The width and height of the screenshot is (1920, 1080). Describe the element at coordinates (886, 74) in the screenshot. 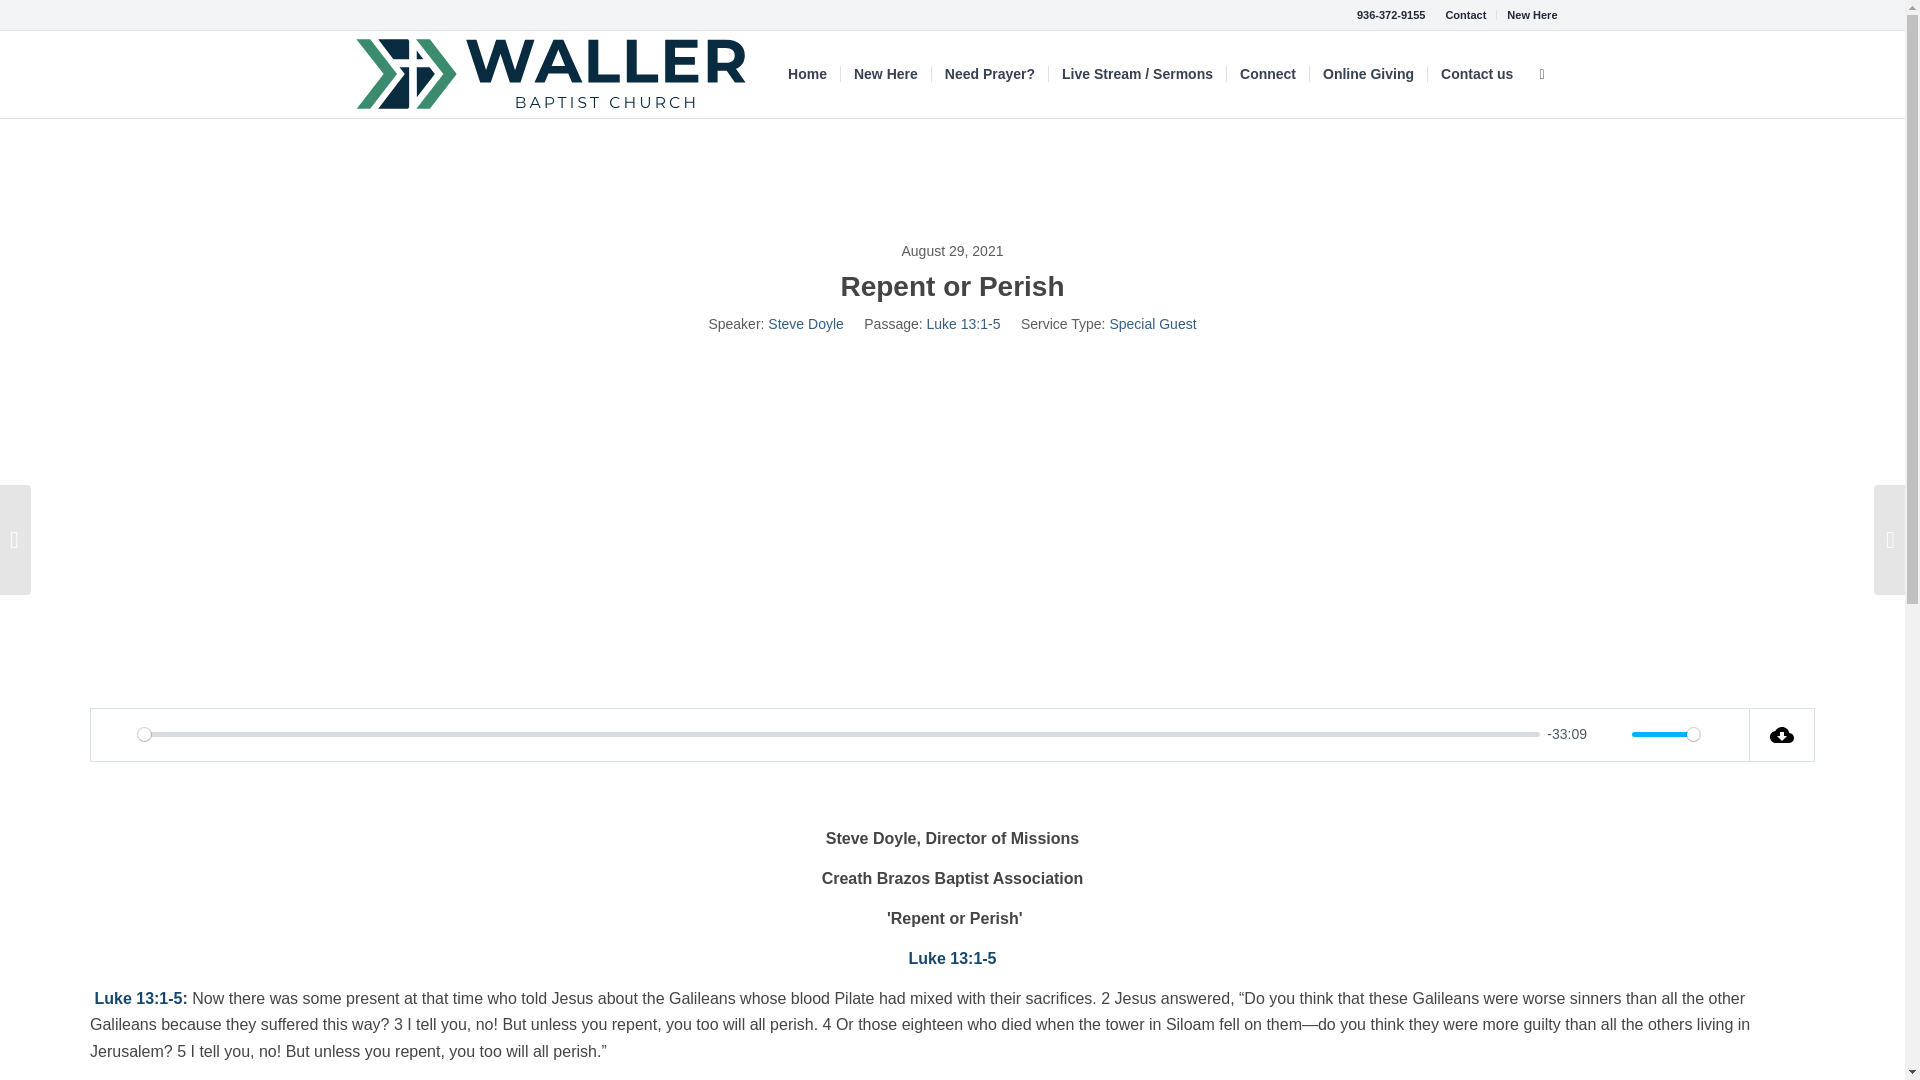

I see `New Here` at that location.